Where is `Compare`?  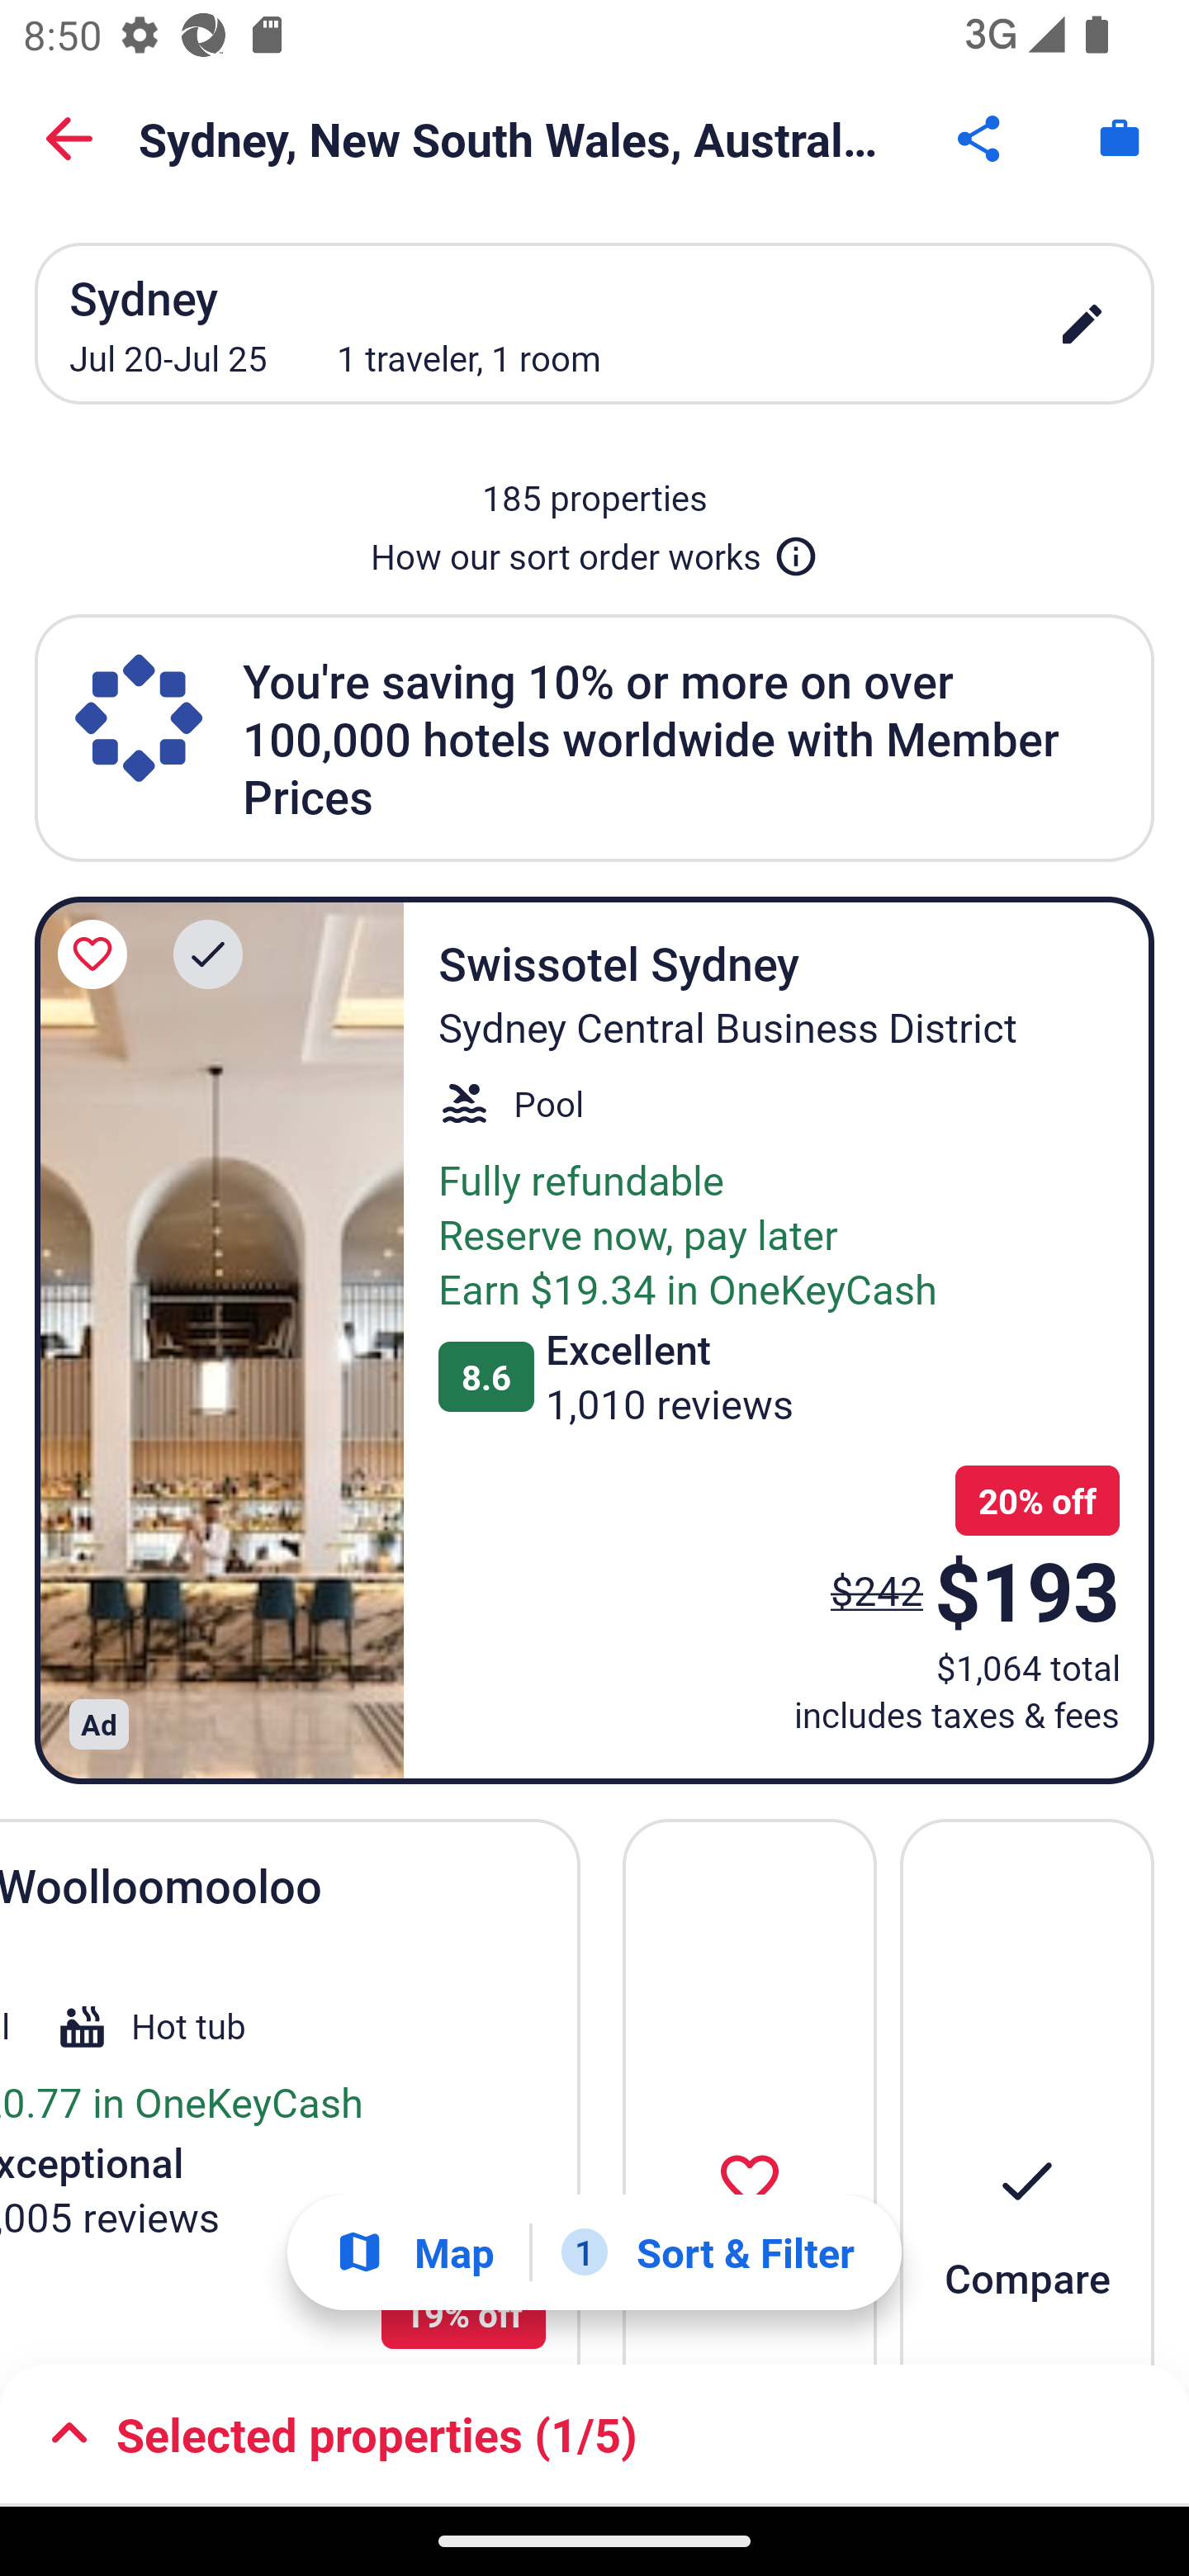
Compare is located at coordinates (1027, 2091).